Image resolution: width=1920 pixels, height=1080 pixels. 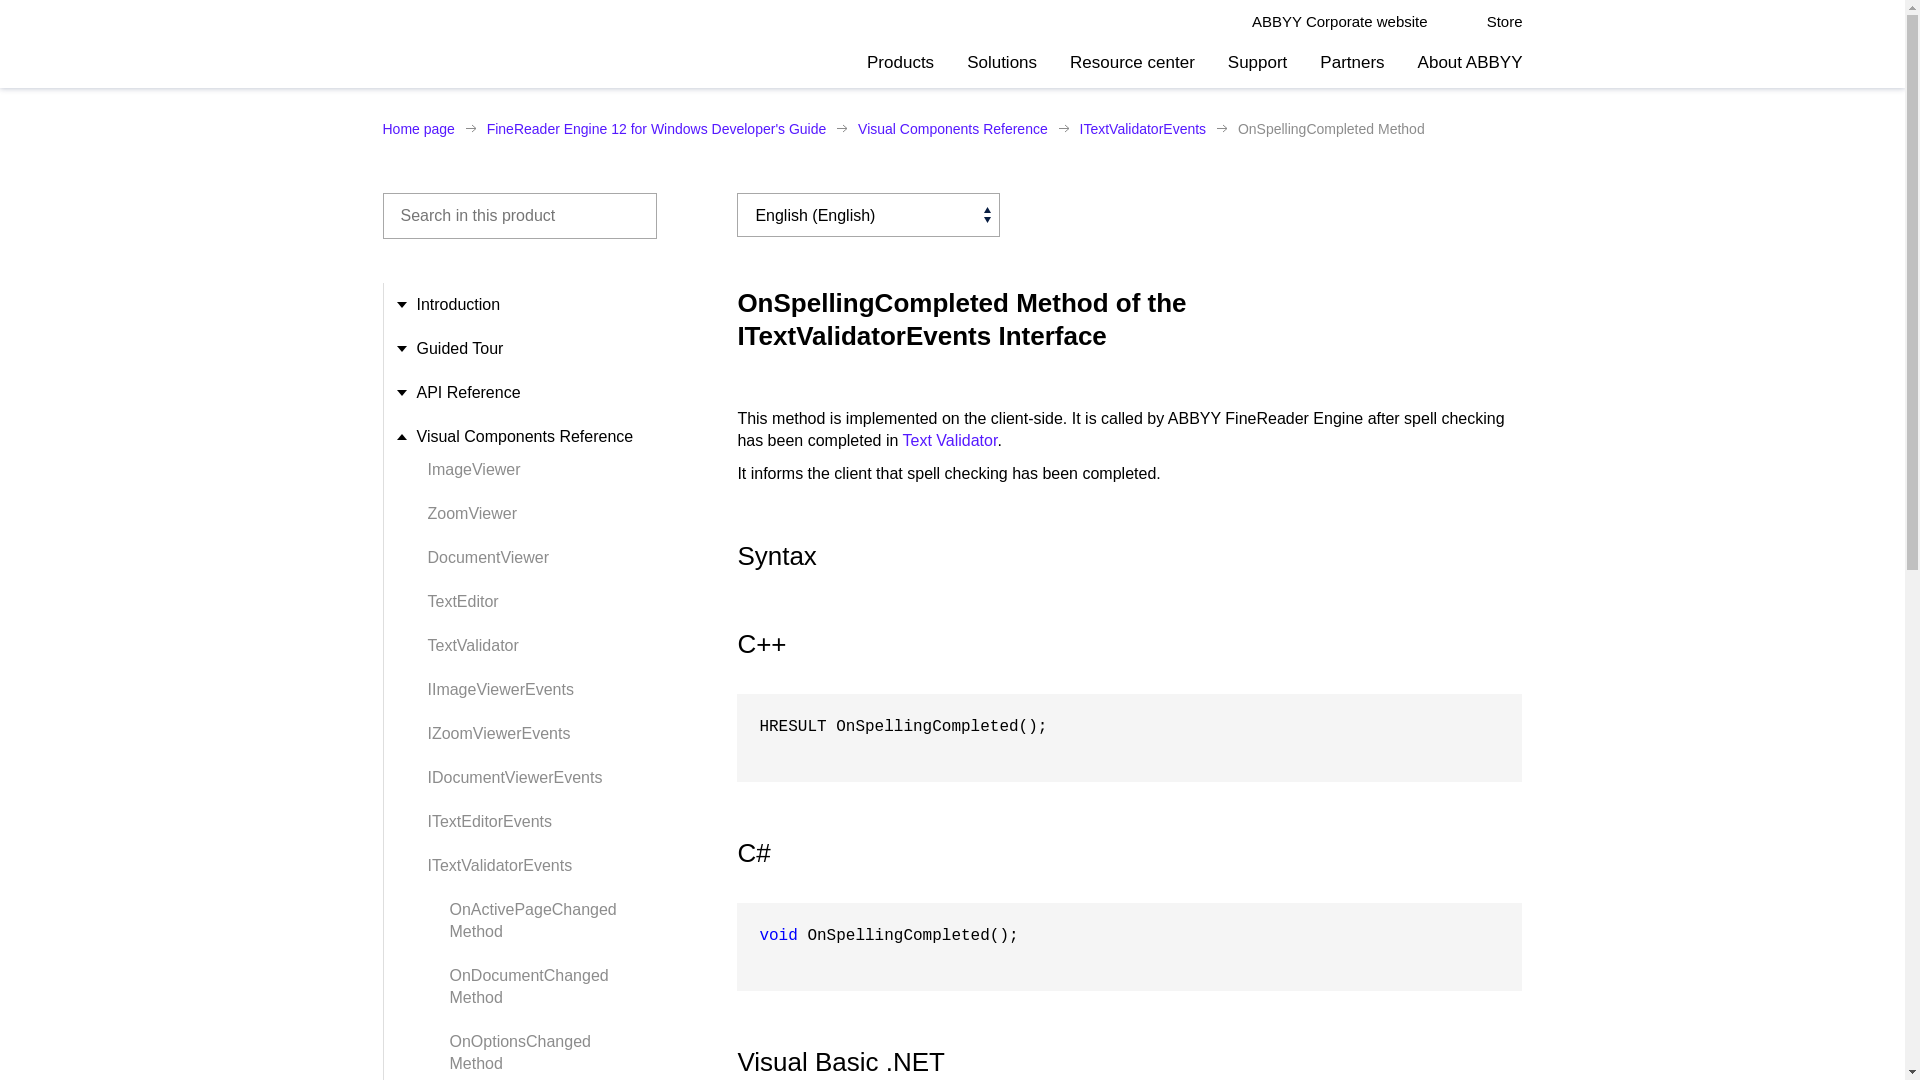 What do you see at coordinates (1143, 128) in the screenshot?
I see `ITextValidatorEvents` at bounding box center [1143, 128].